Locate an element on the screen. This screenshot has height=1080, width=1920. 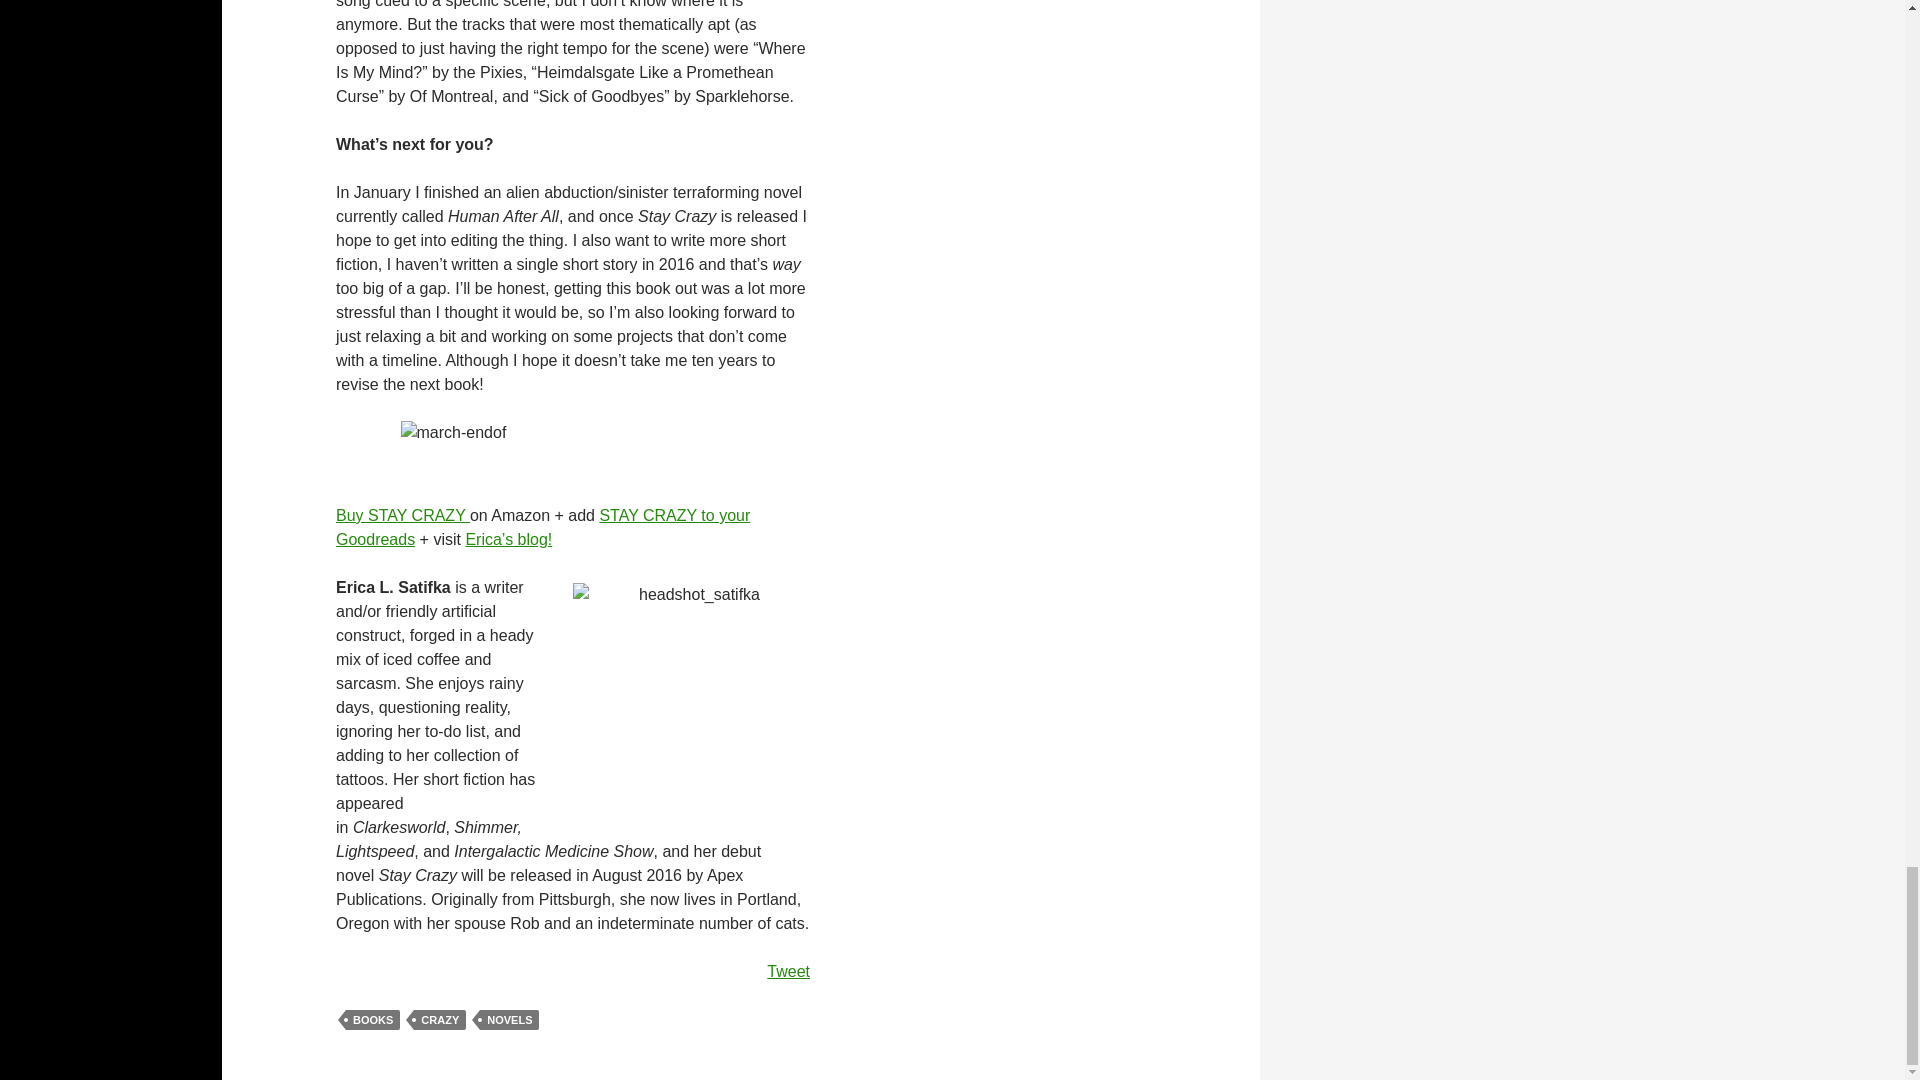
CRAZY is located at coordinates (440, 1020).